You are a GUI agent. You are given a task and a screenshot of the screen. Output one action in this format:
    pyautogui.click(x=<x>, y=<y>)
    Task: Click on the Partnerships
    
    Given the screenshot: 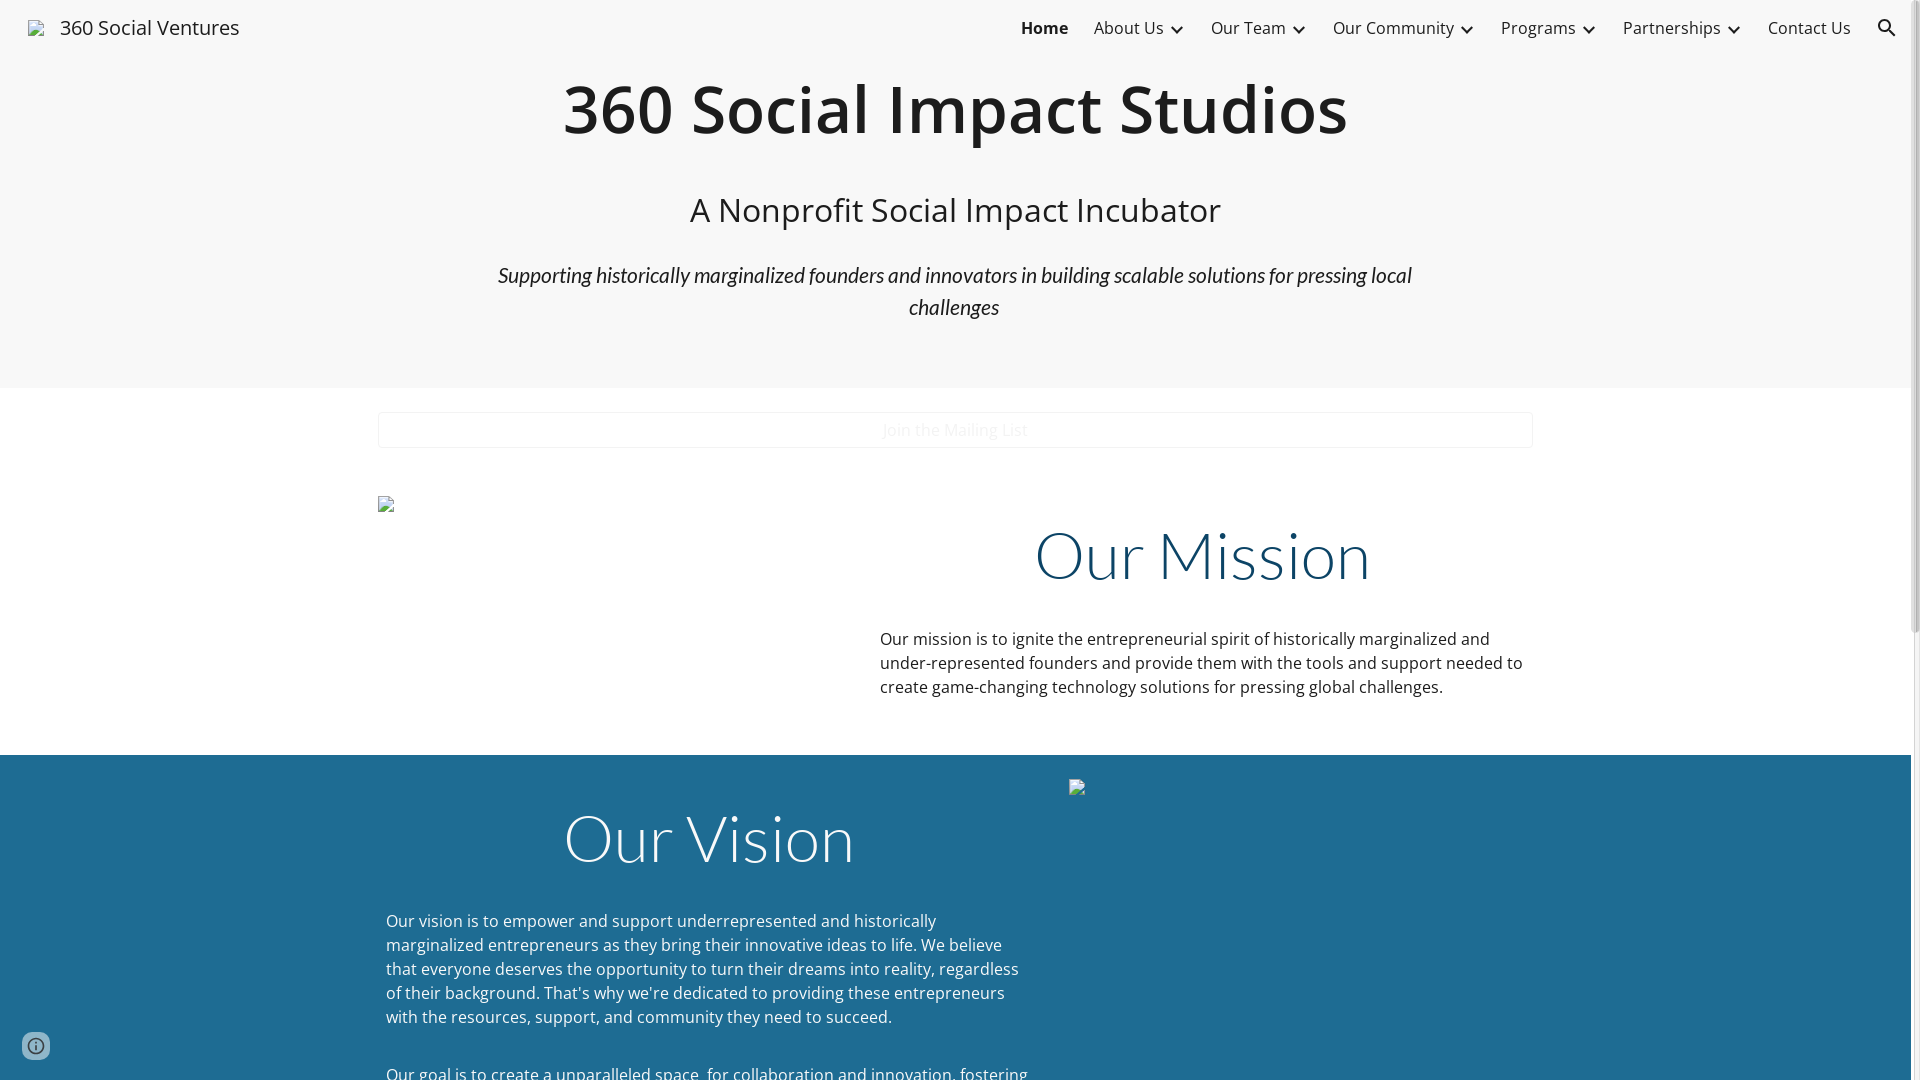 What is the action you would take?
    pyautogui.click(x=1672, y=28)
    